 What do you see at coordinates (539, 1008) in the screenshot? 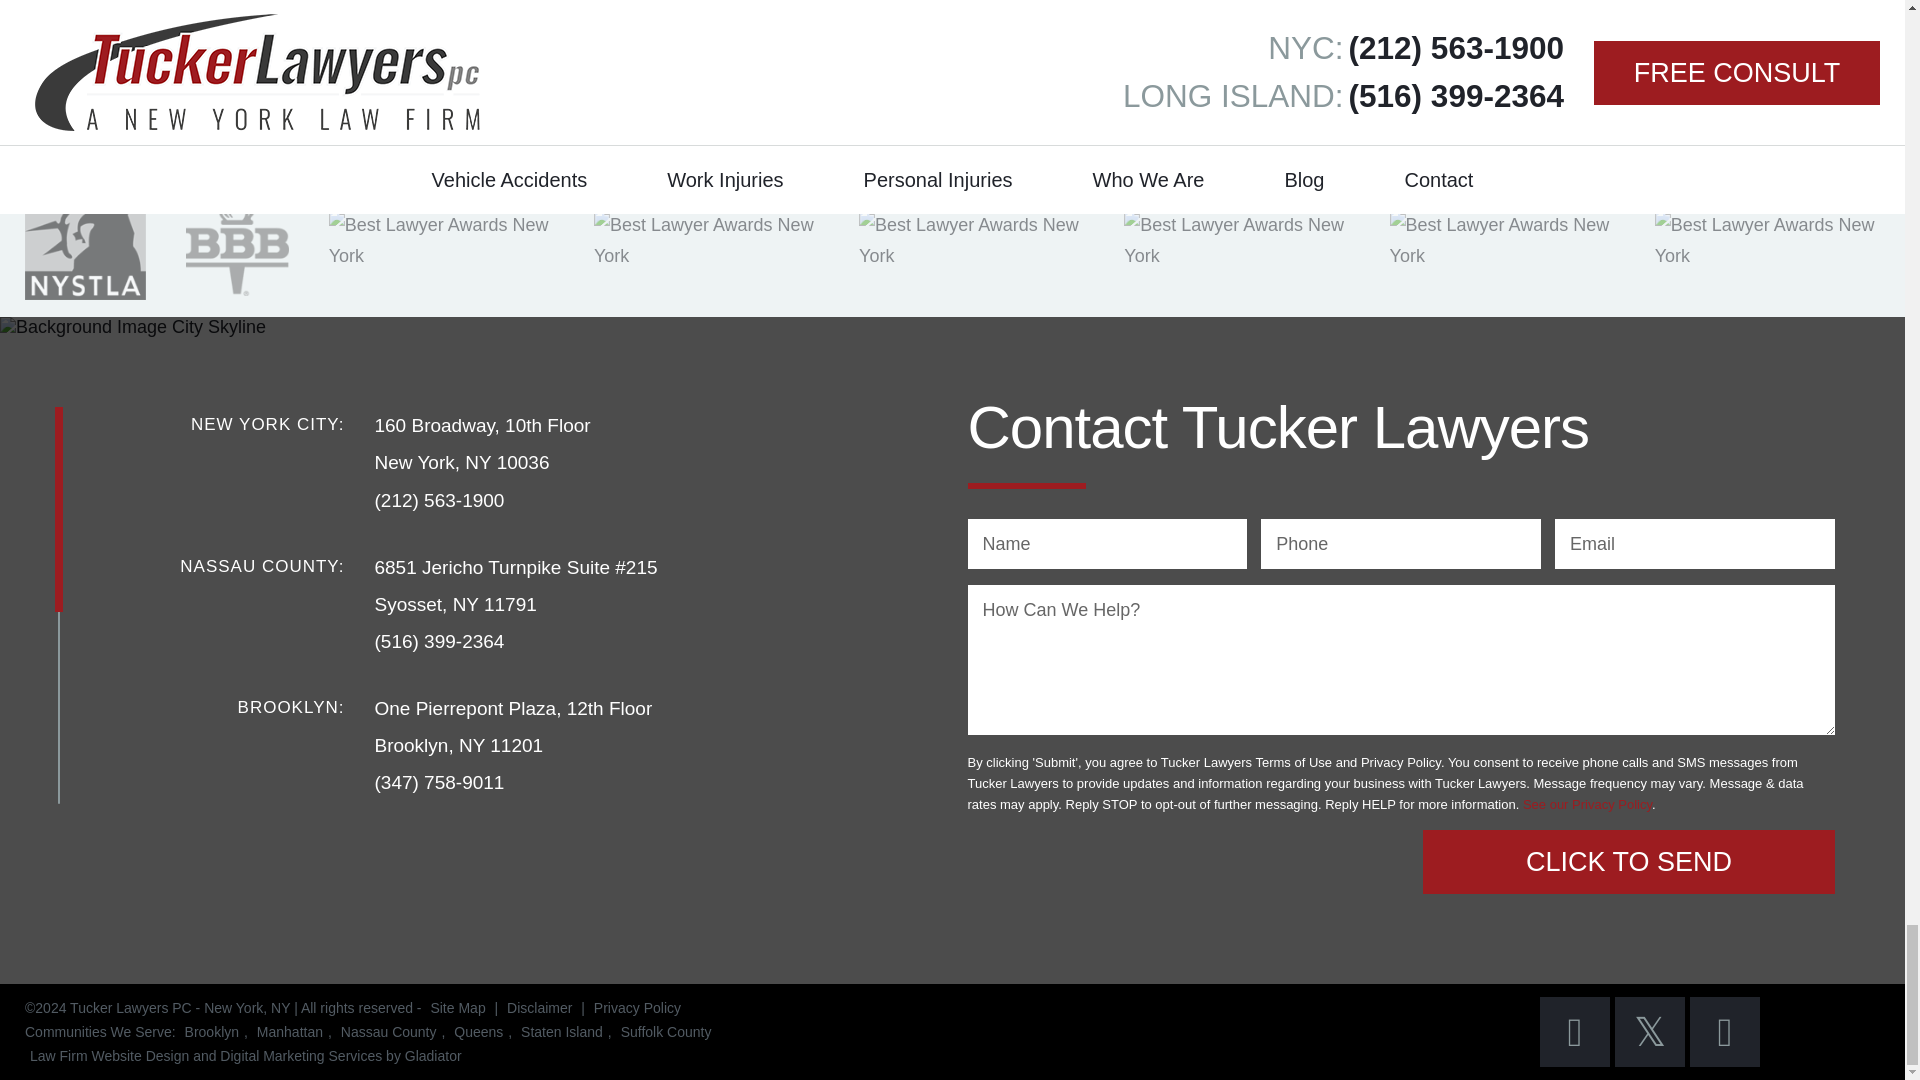
I see `Legal Disclaimer` at bounding box center [539, 1008].